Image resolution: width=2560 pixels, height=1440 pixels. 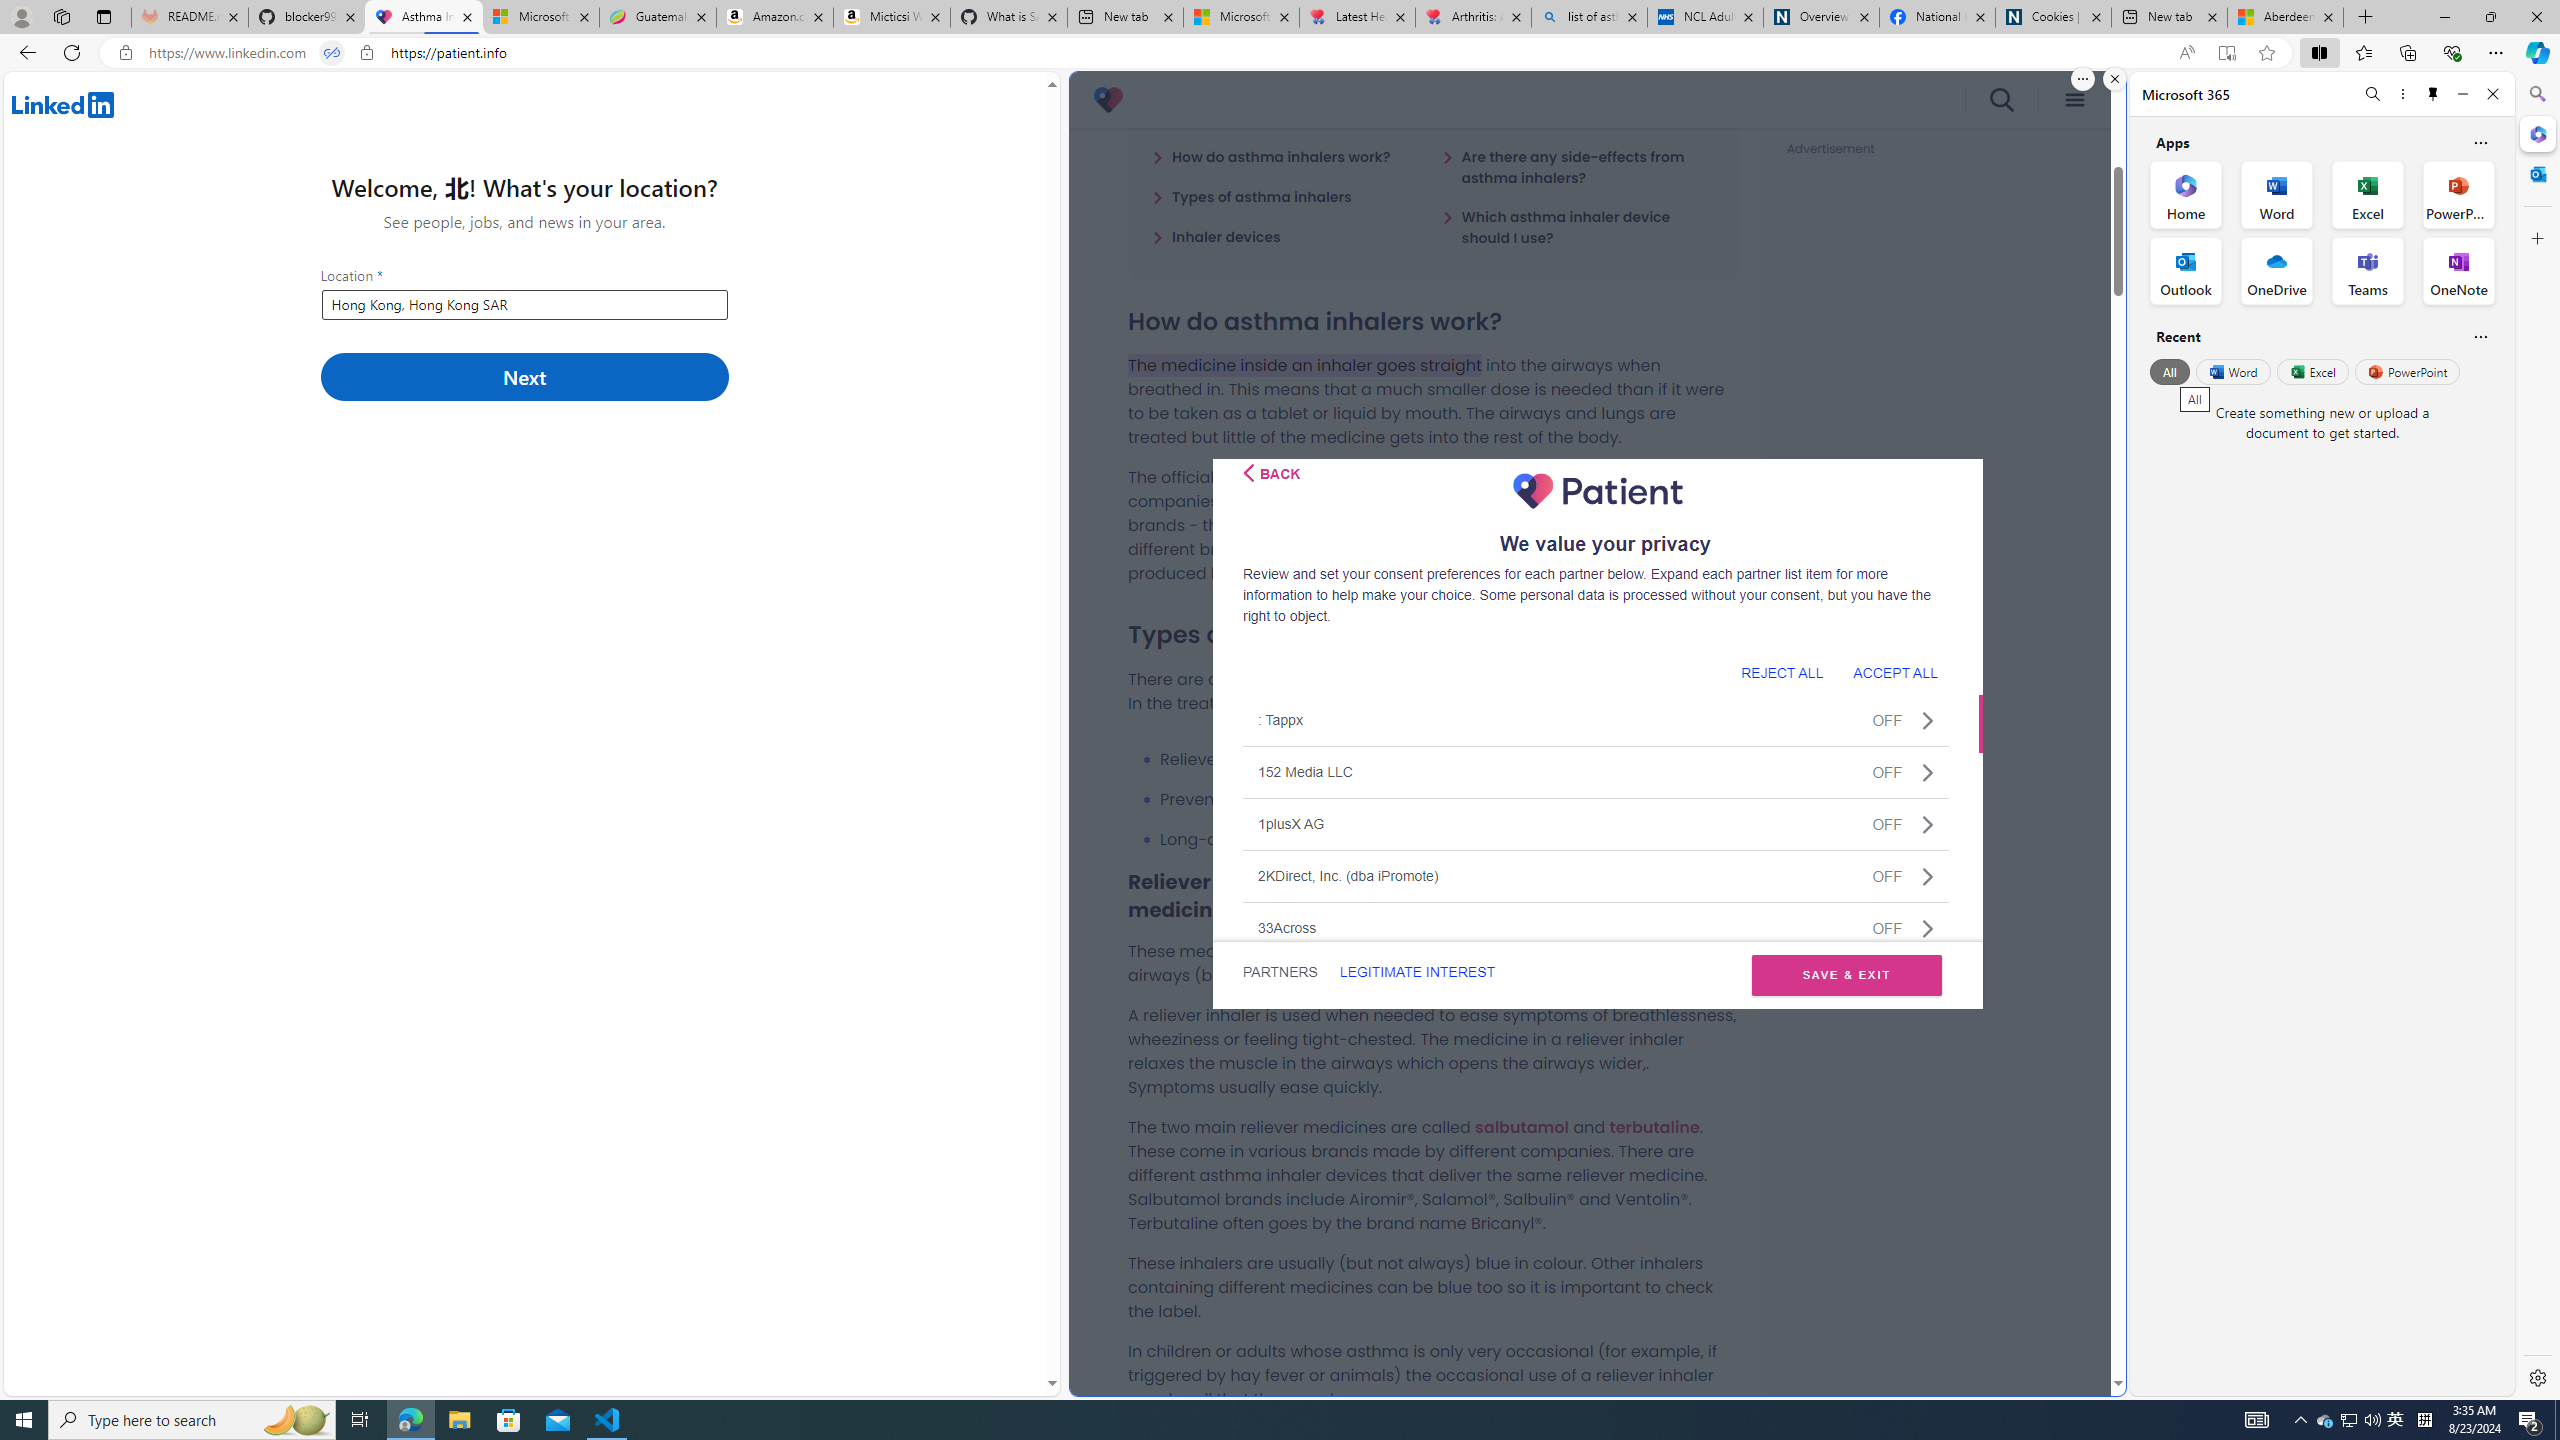 What do you see at coordinates (1216, 236) in the screenshot?
I see `Inhaler devices` at bounding box center [1216, 236].